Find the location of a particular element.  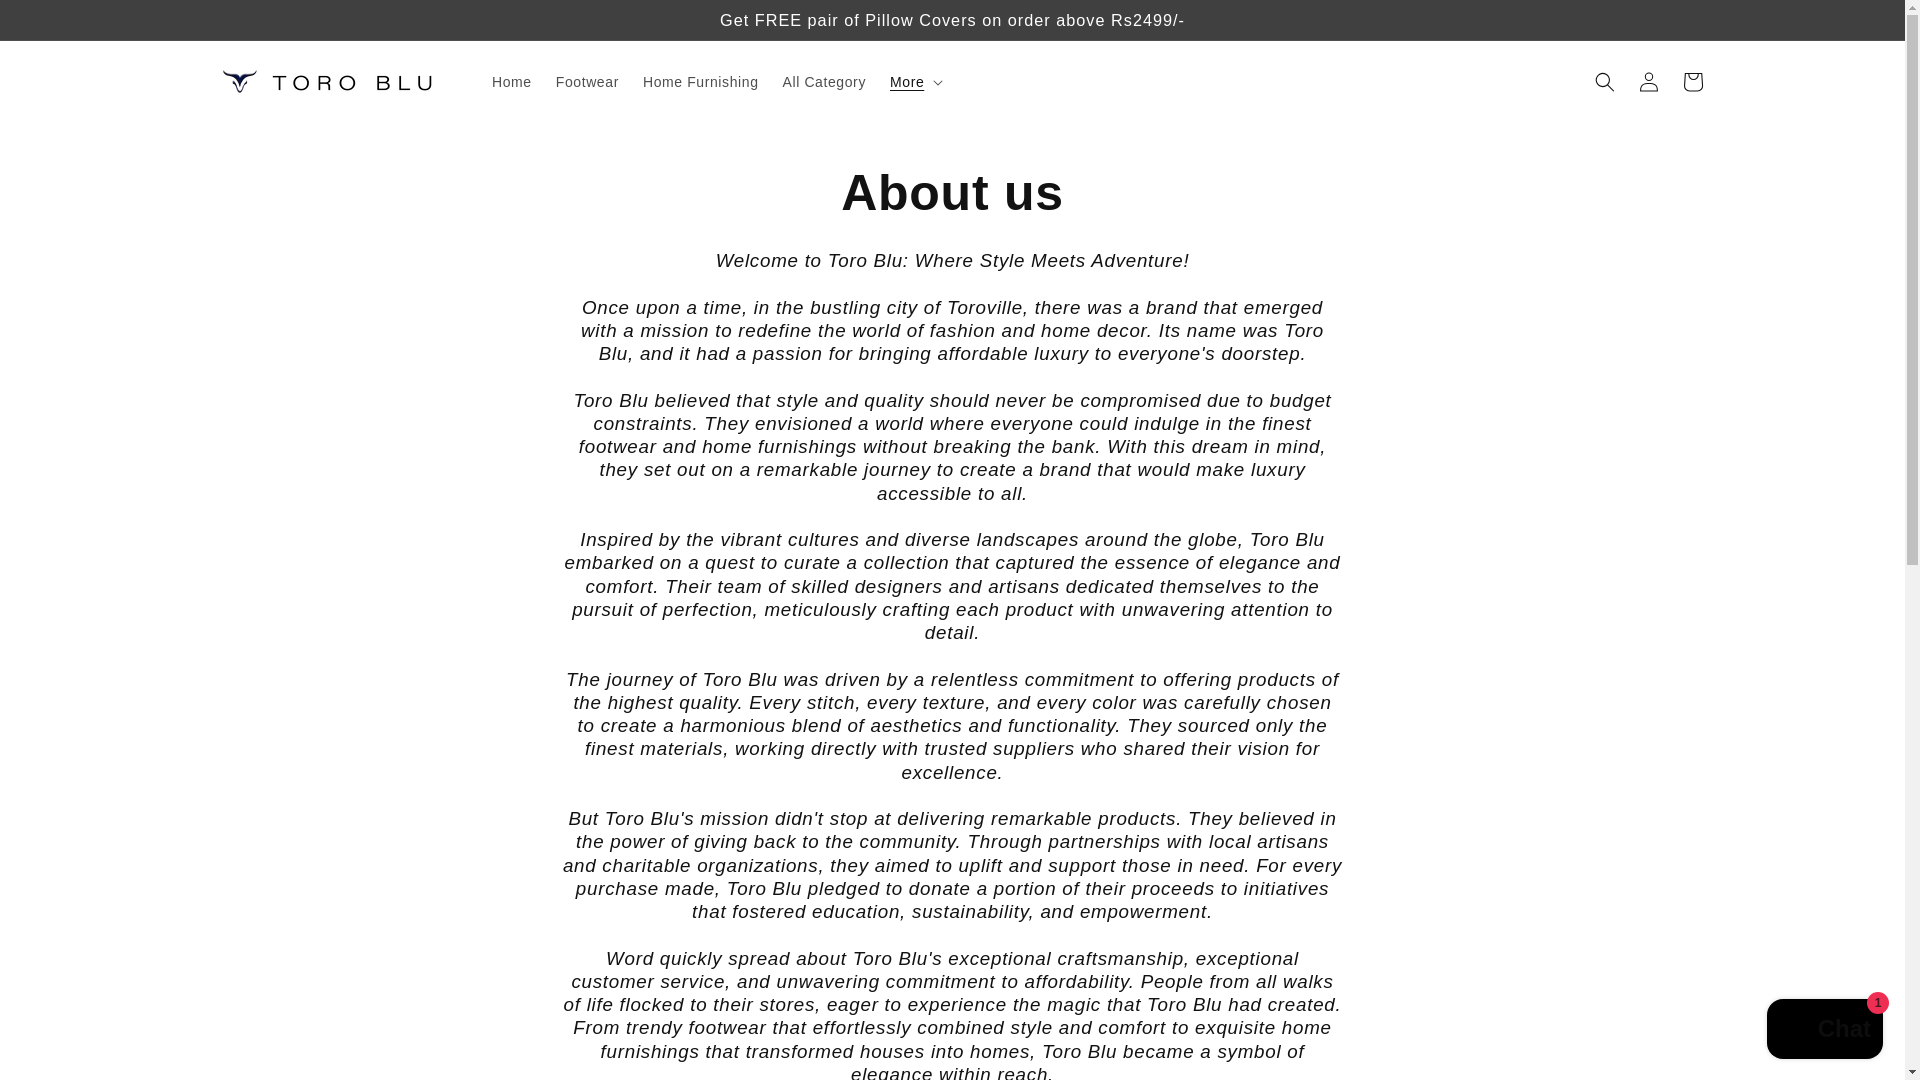

Skip to content is located at coordinates (60, 23).